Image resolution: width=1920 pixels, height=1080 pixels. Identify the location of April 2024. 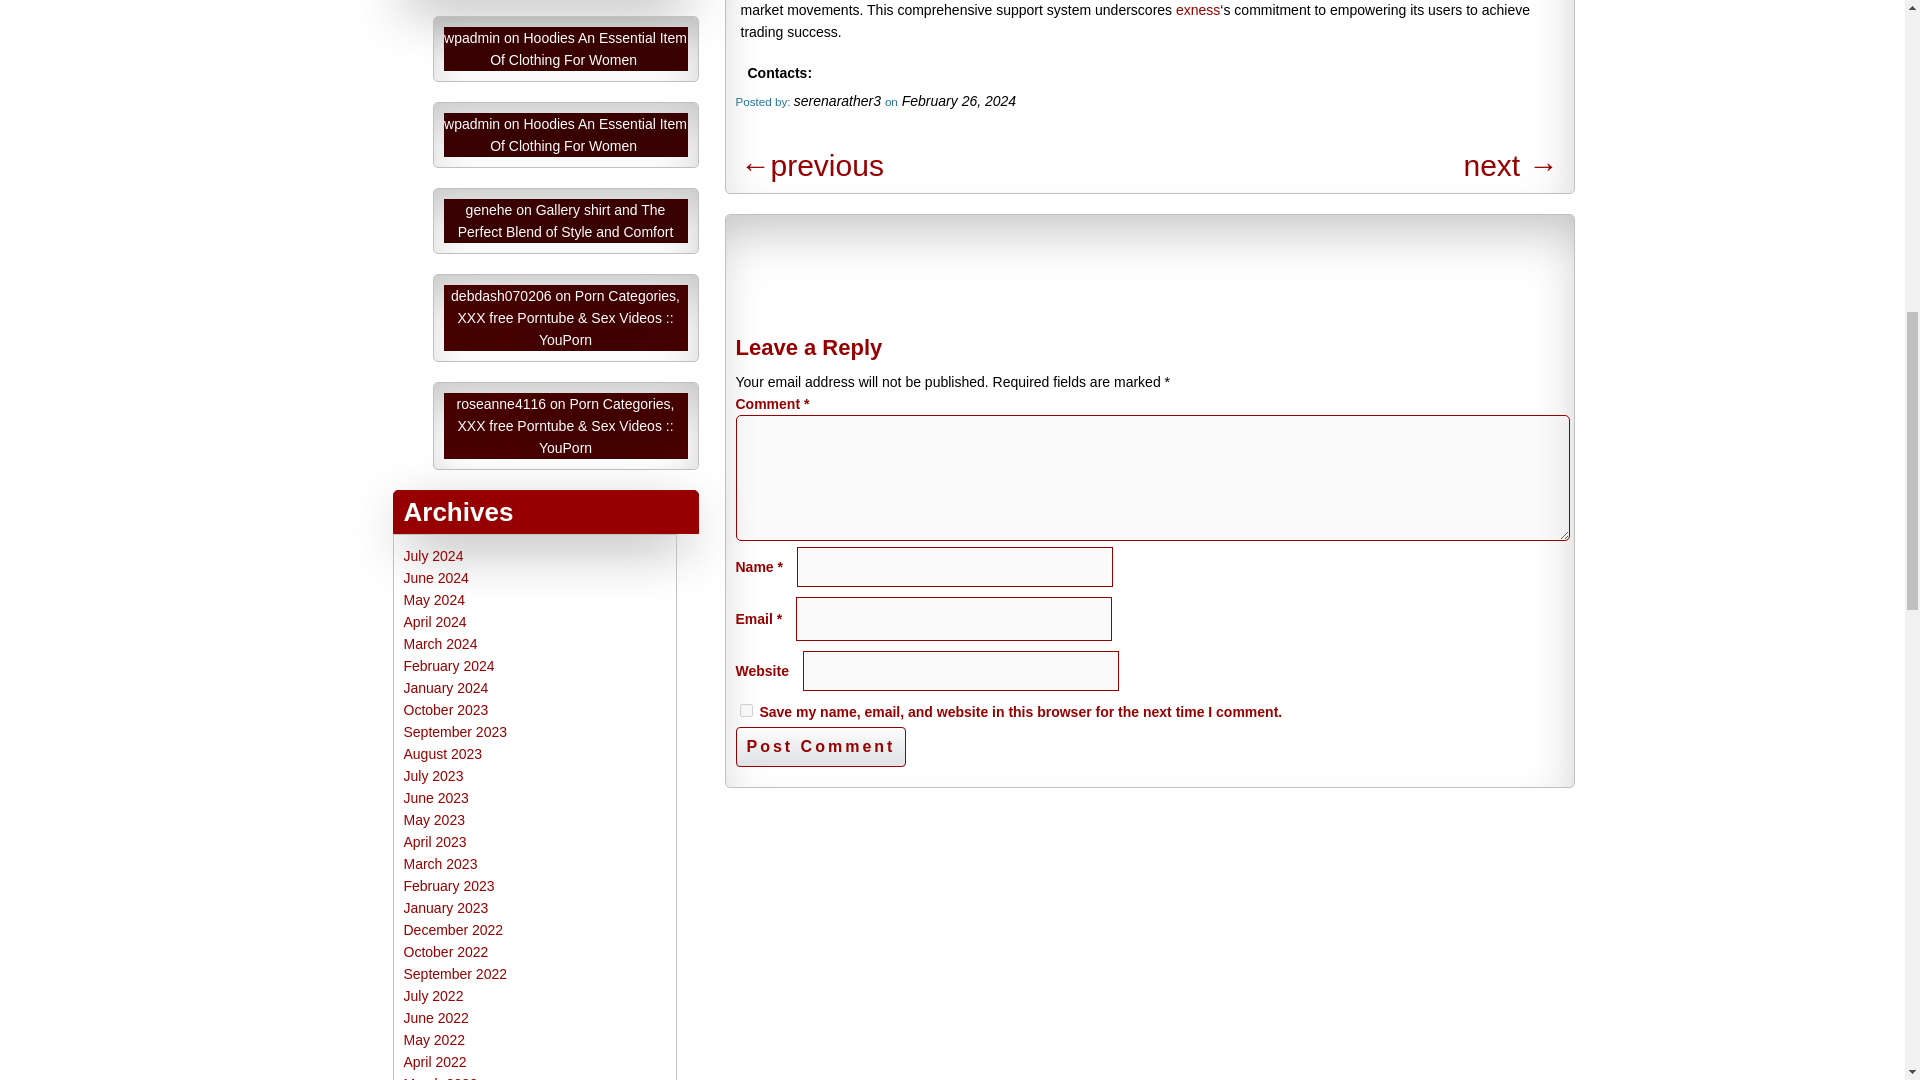
(434, 622).